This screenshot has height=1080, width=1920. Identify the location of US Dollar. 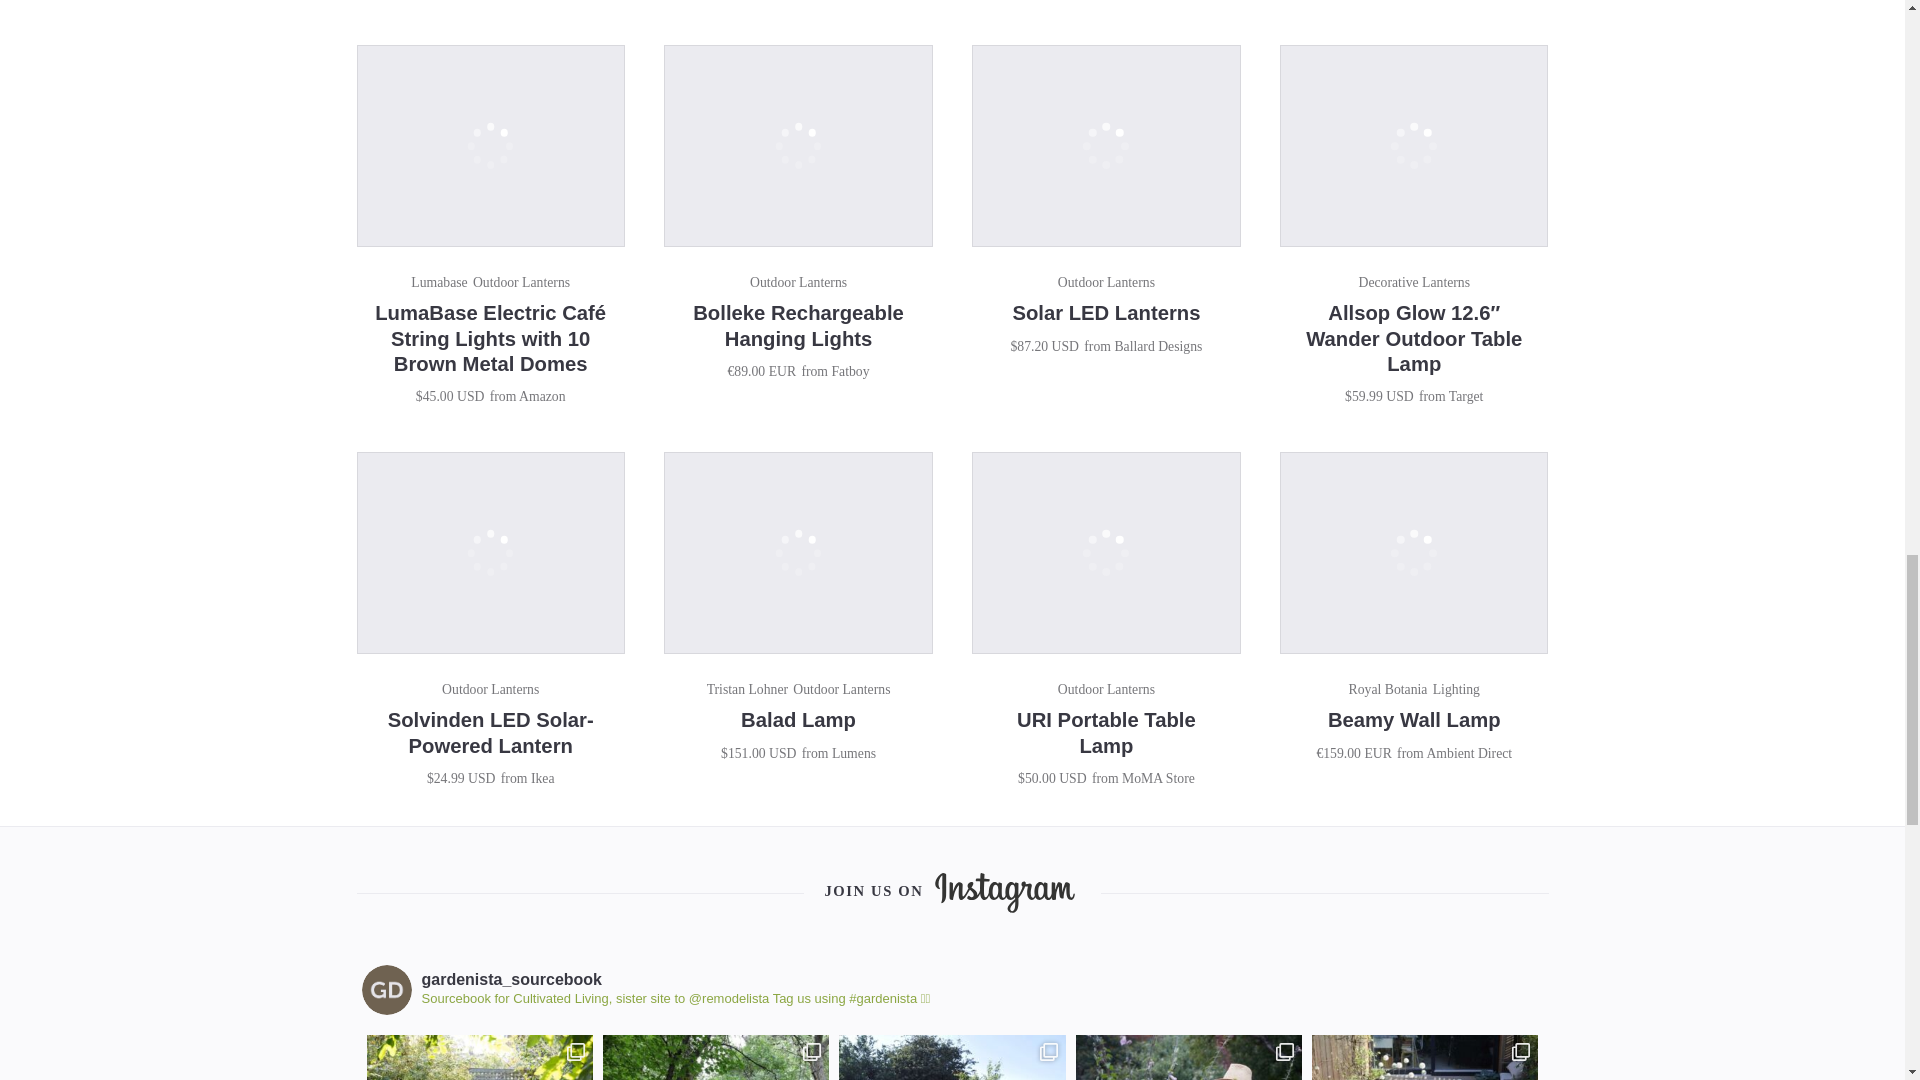
(470, 396).